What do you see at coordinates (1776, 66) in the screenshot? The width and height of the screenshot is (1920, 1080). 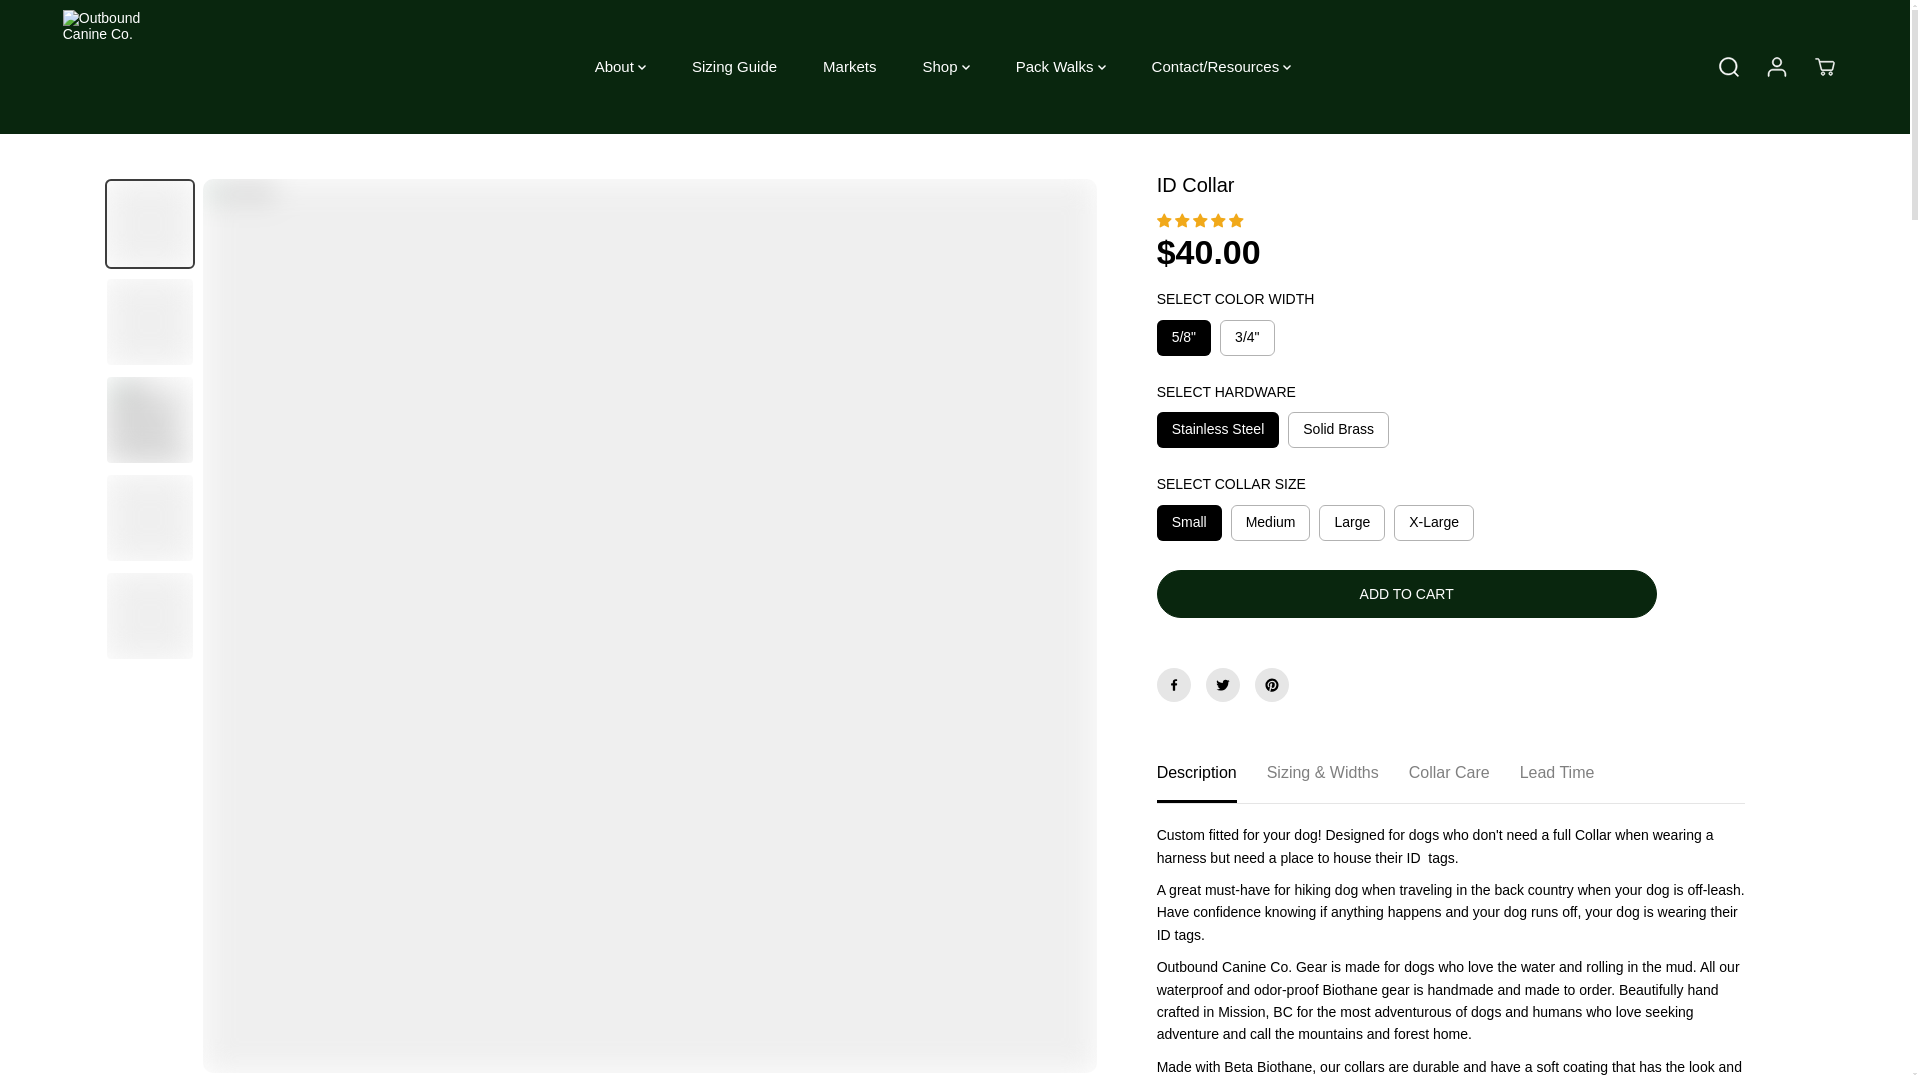 I see `Log in` at bounding box center [1776, 66].